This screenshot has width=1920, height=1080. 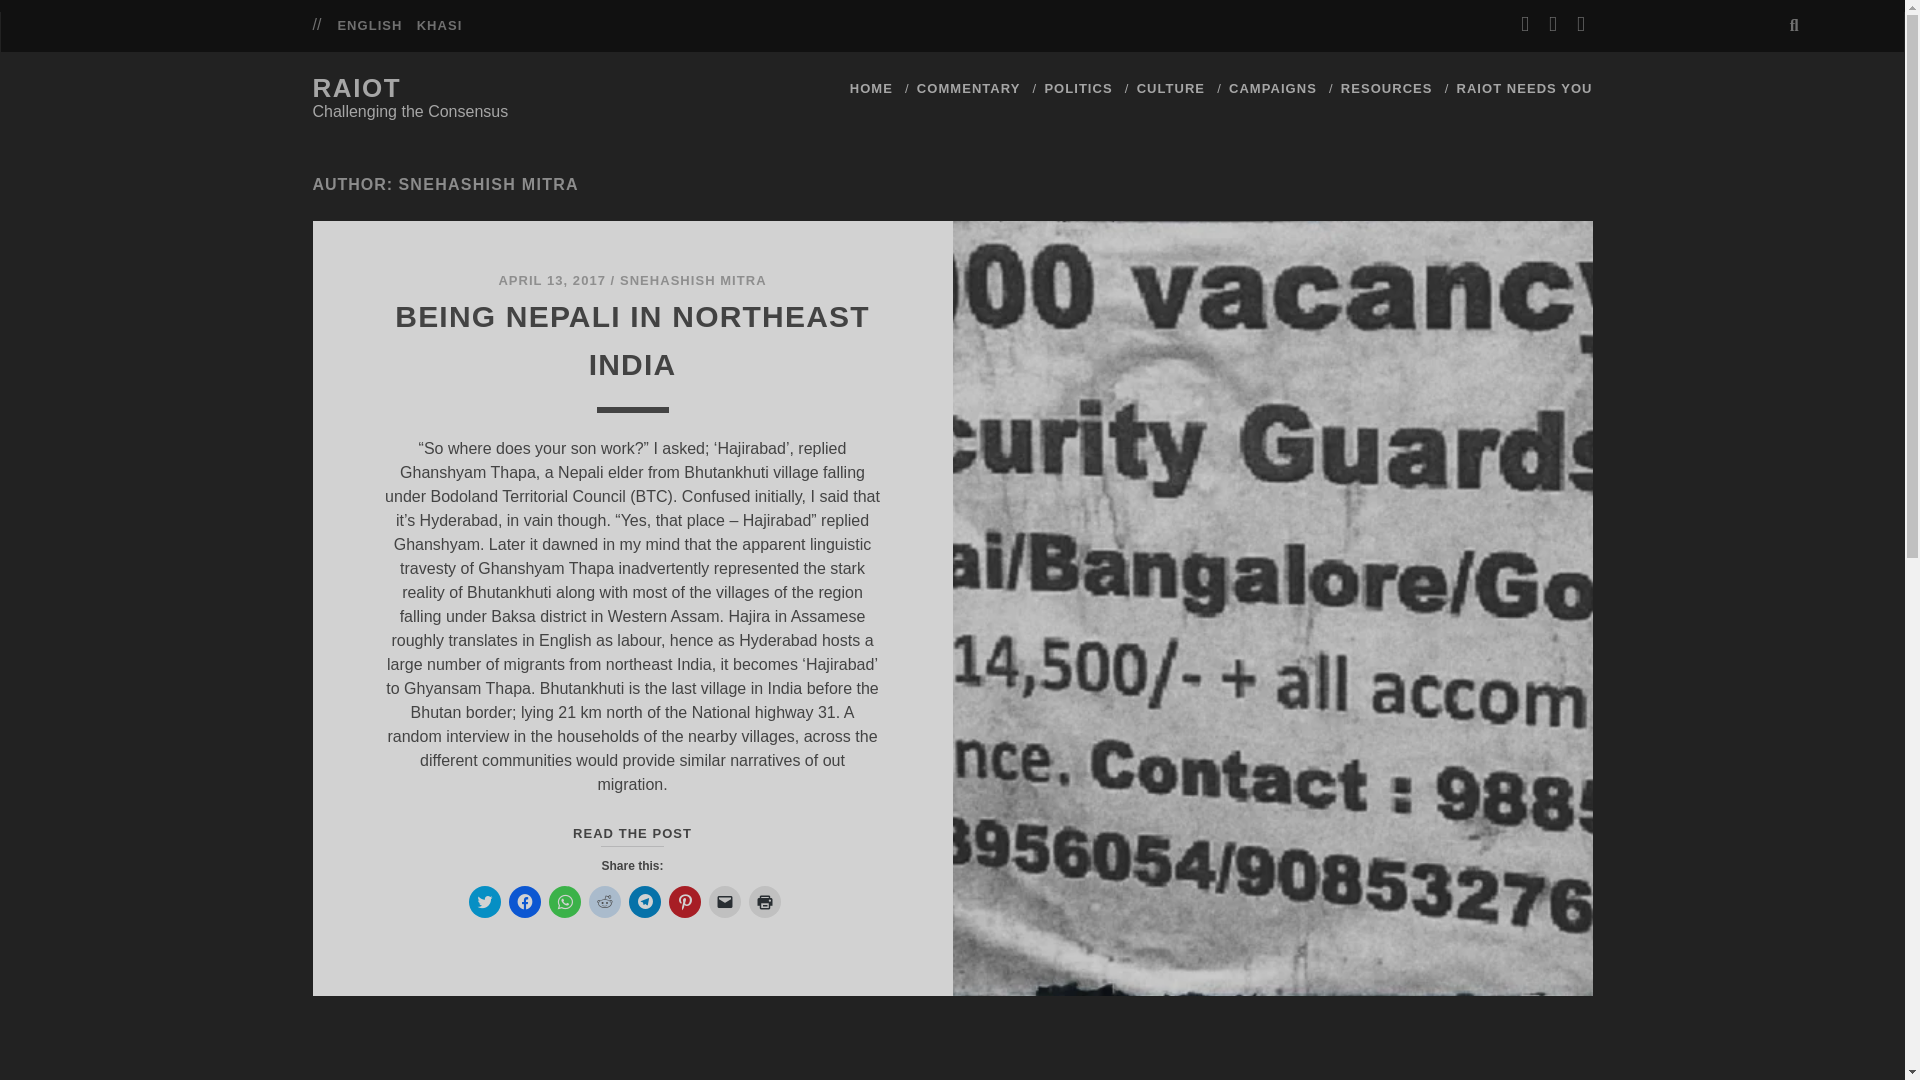 I want to click on Click to share on Twitter, so click(x=484, y=902).